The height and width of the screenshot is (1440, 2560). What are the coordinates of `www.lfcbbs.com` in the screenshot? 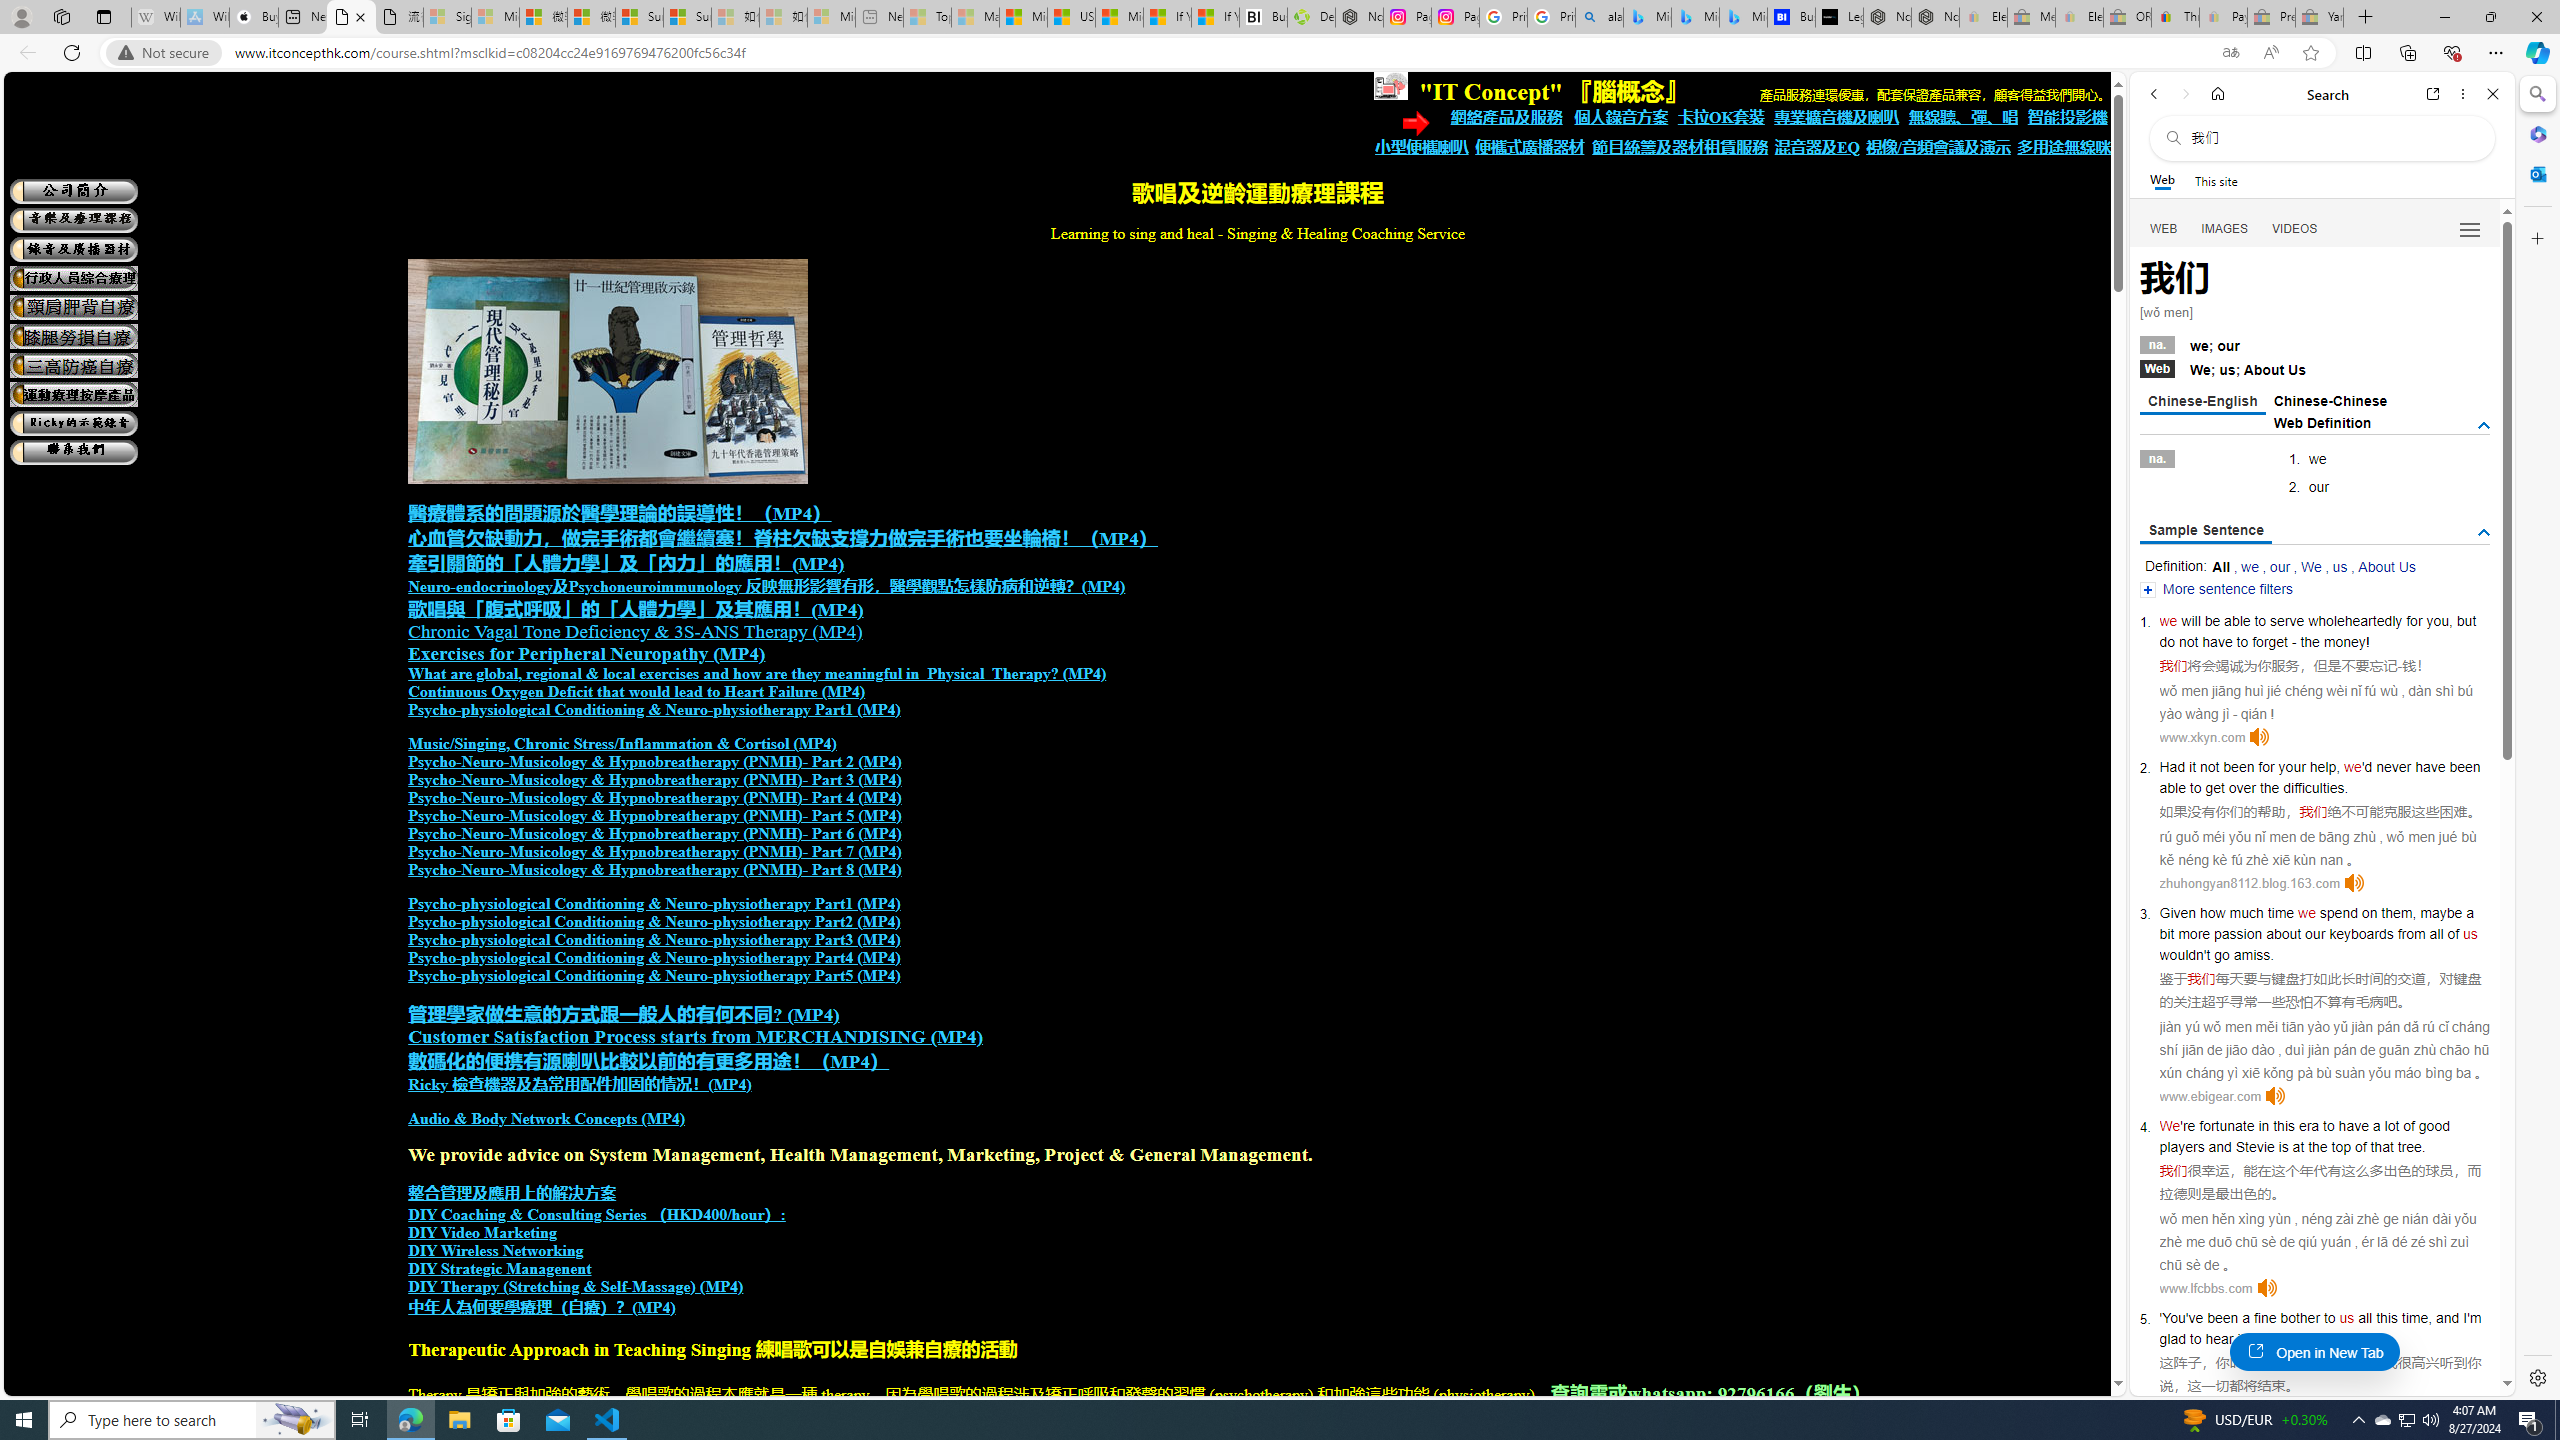 It's located at (2205, 1288).